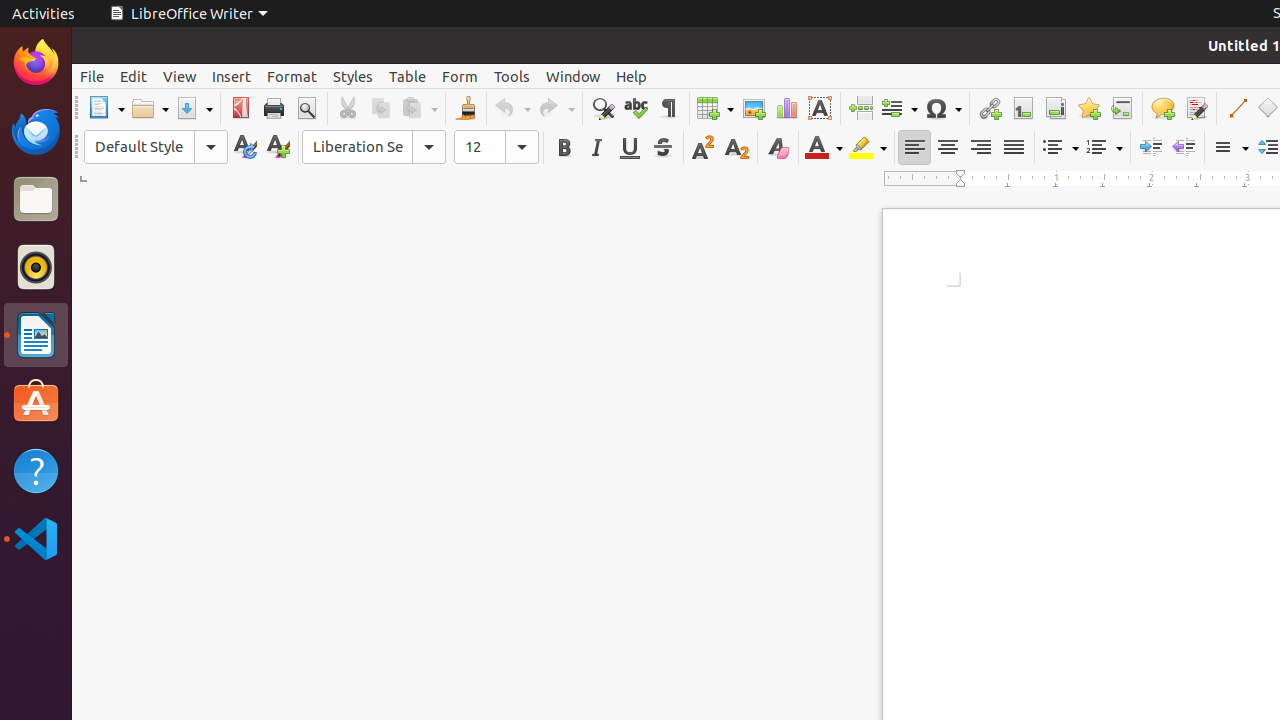 This screenshot has height=720, width=1280. What do you see at coordinates (244, 148) in the screenshot?
I see `Update` at bounding box center [244, 148].